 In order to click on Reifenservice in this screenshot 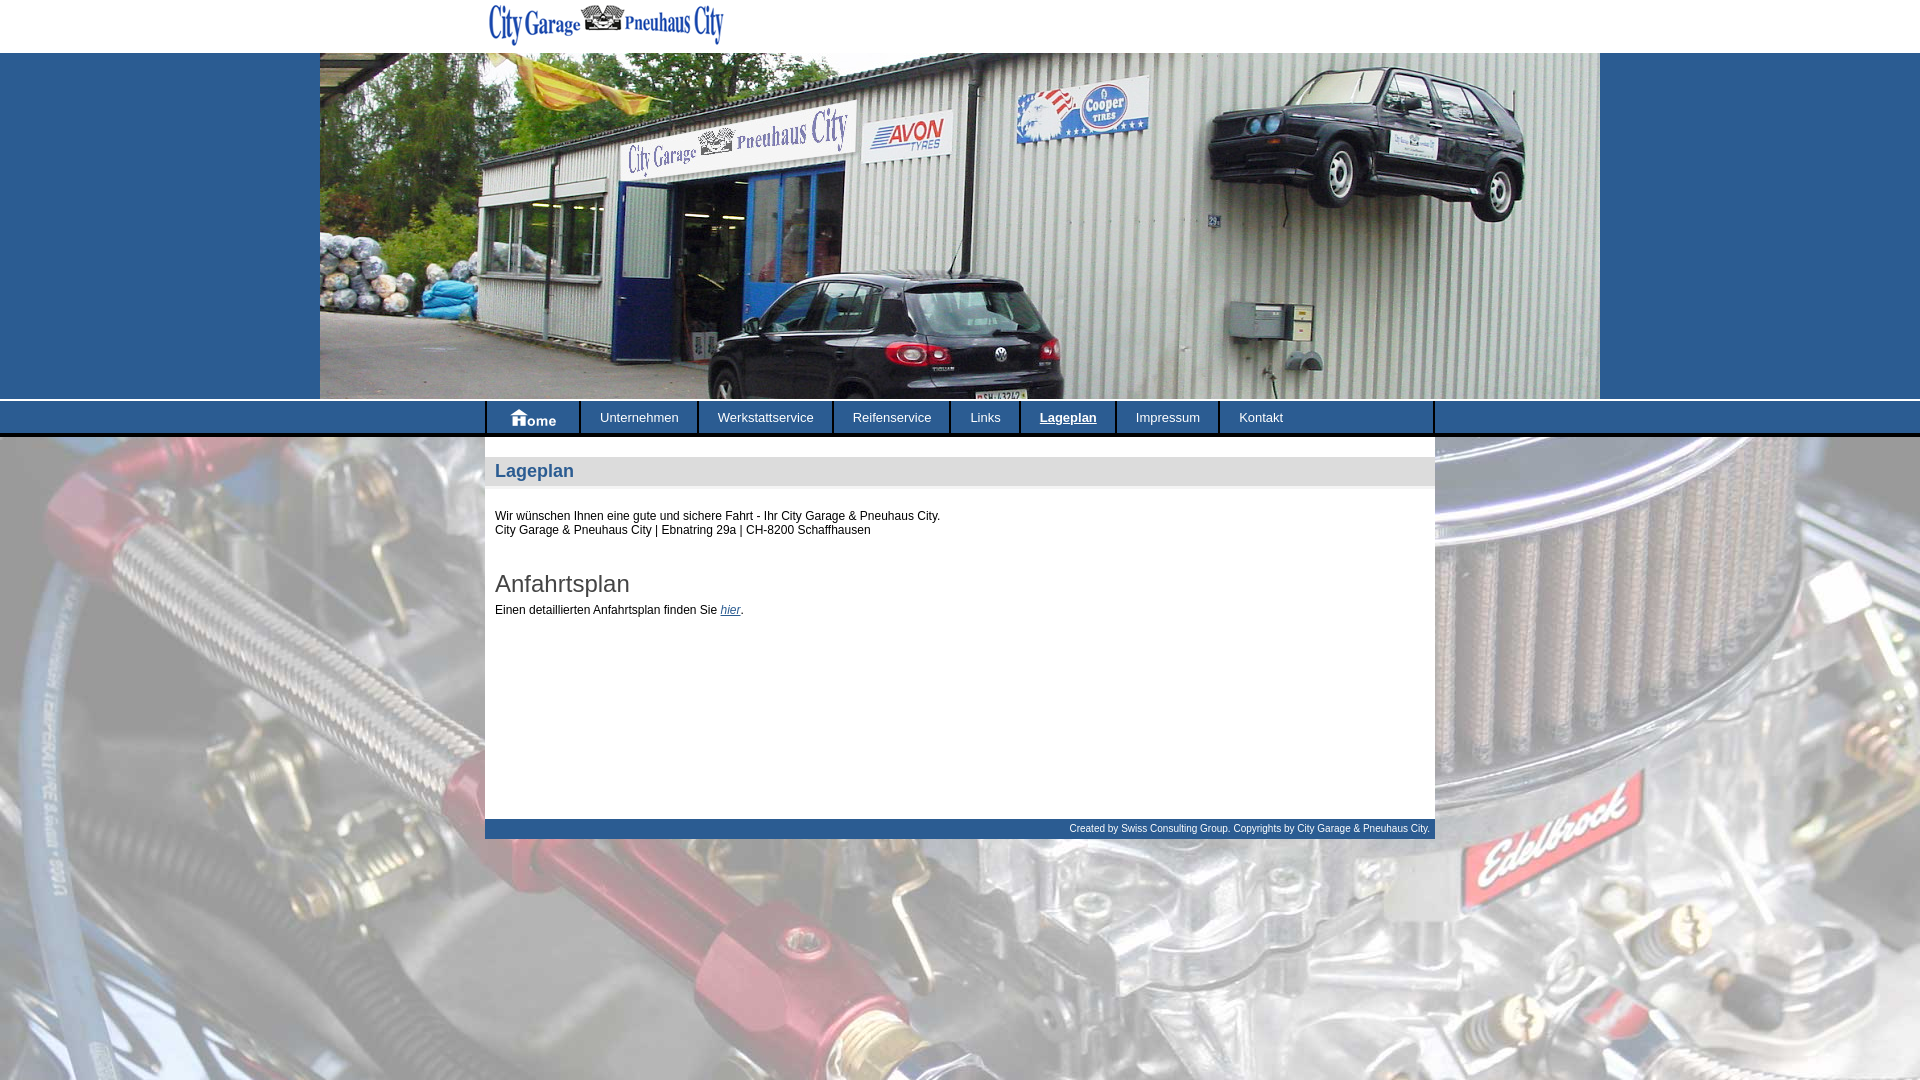, I will do `click(892, 418)`.